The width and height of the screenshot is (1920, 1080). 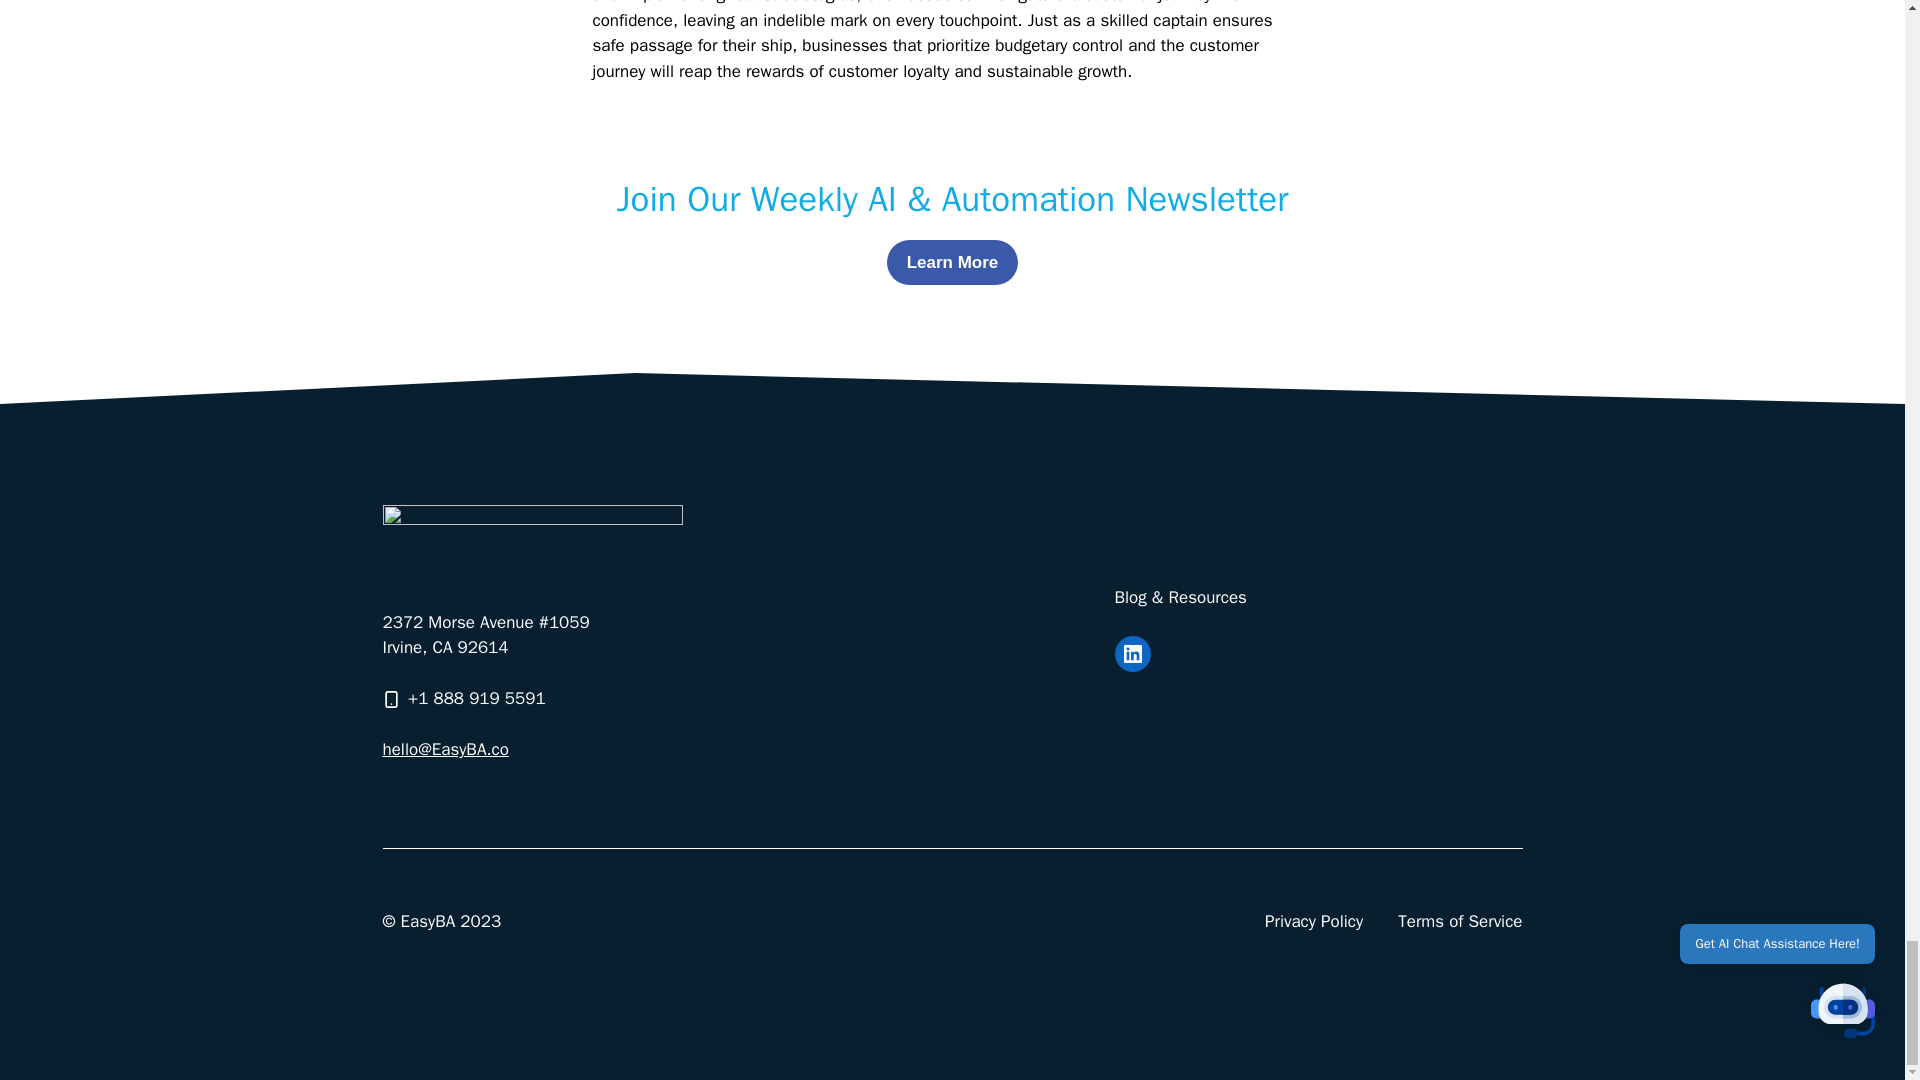 What do you see at coordinates (1460, 922) in the screenshot?
I see `Terms of Service` at bounding box center [1460, 922].